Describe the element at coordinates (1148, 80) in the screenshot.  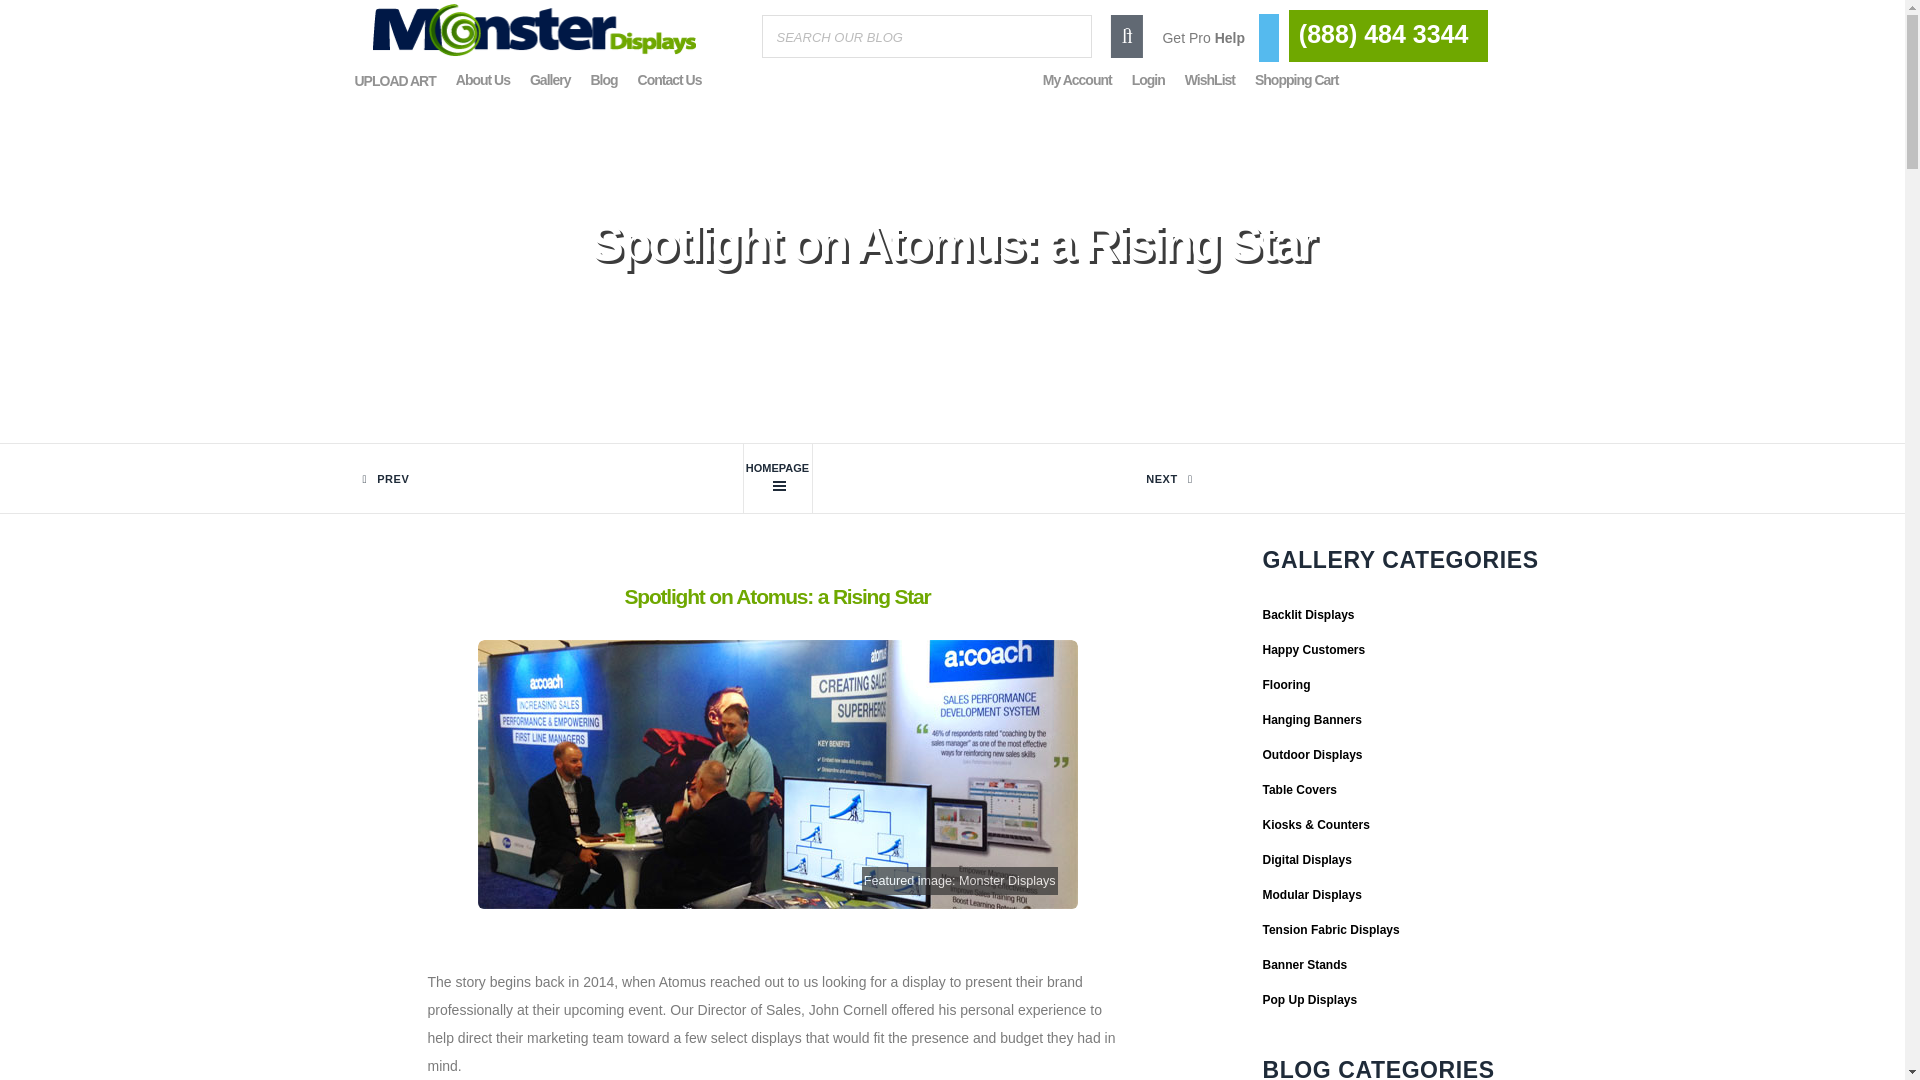
I see `Login` at that location.